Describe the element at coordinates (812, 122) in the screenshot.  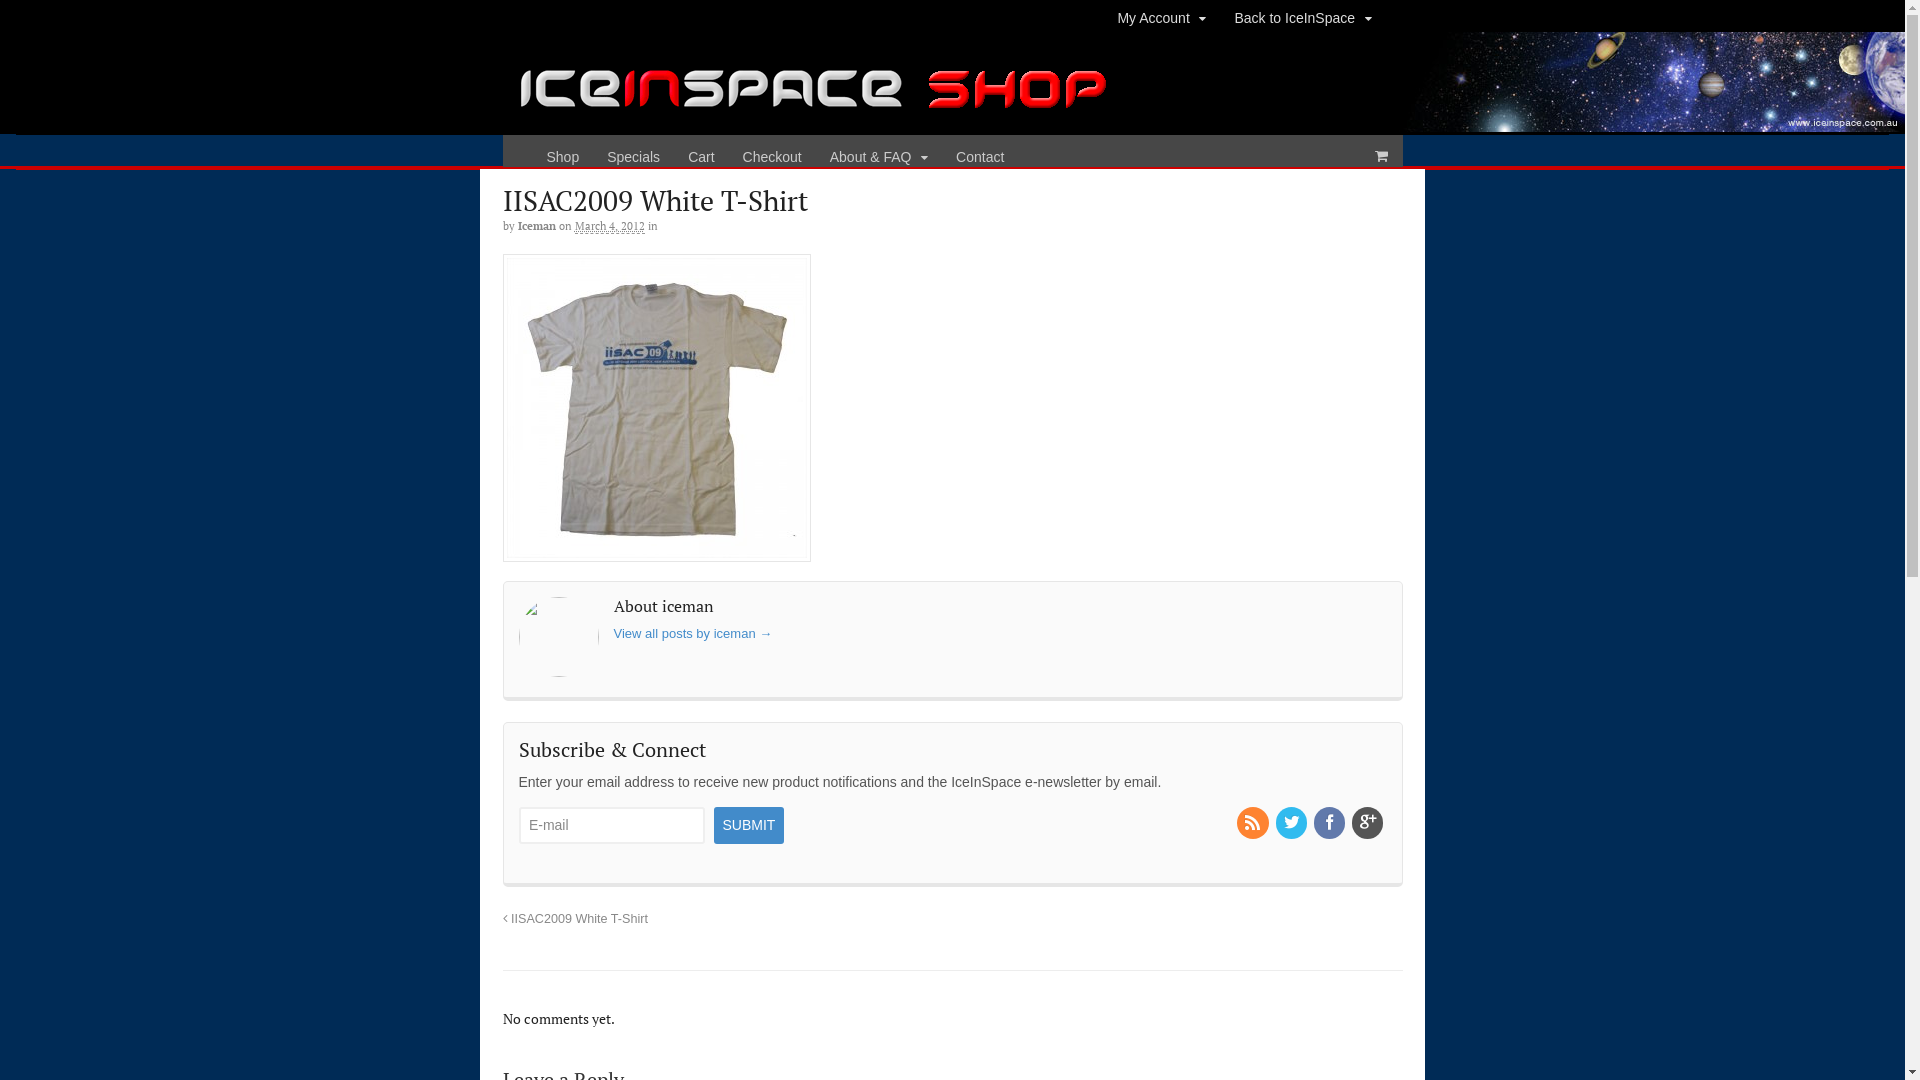
I see `Buy IceInSpace Branded Merchandise and Astronomy Products` at that location.